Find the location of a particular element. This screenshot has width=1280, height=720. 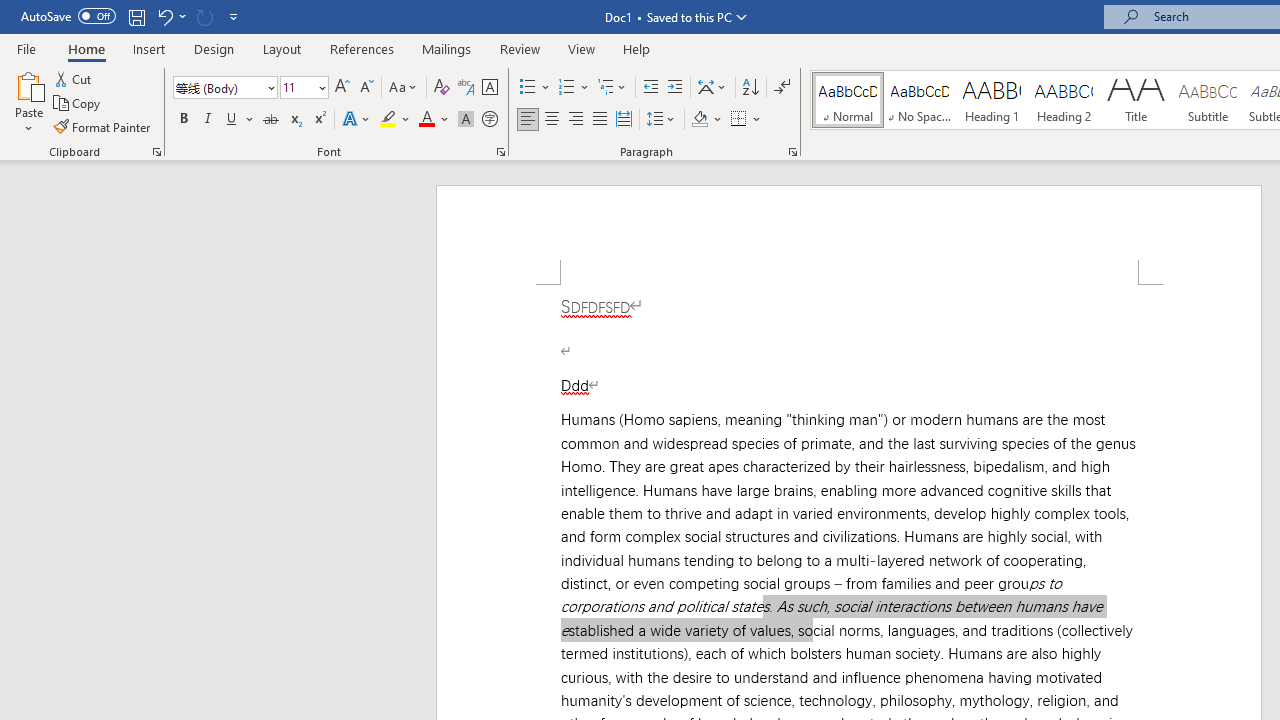

Subtitle is located at coordinates (1208, 100).